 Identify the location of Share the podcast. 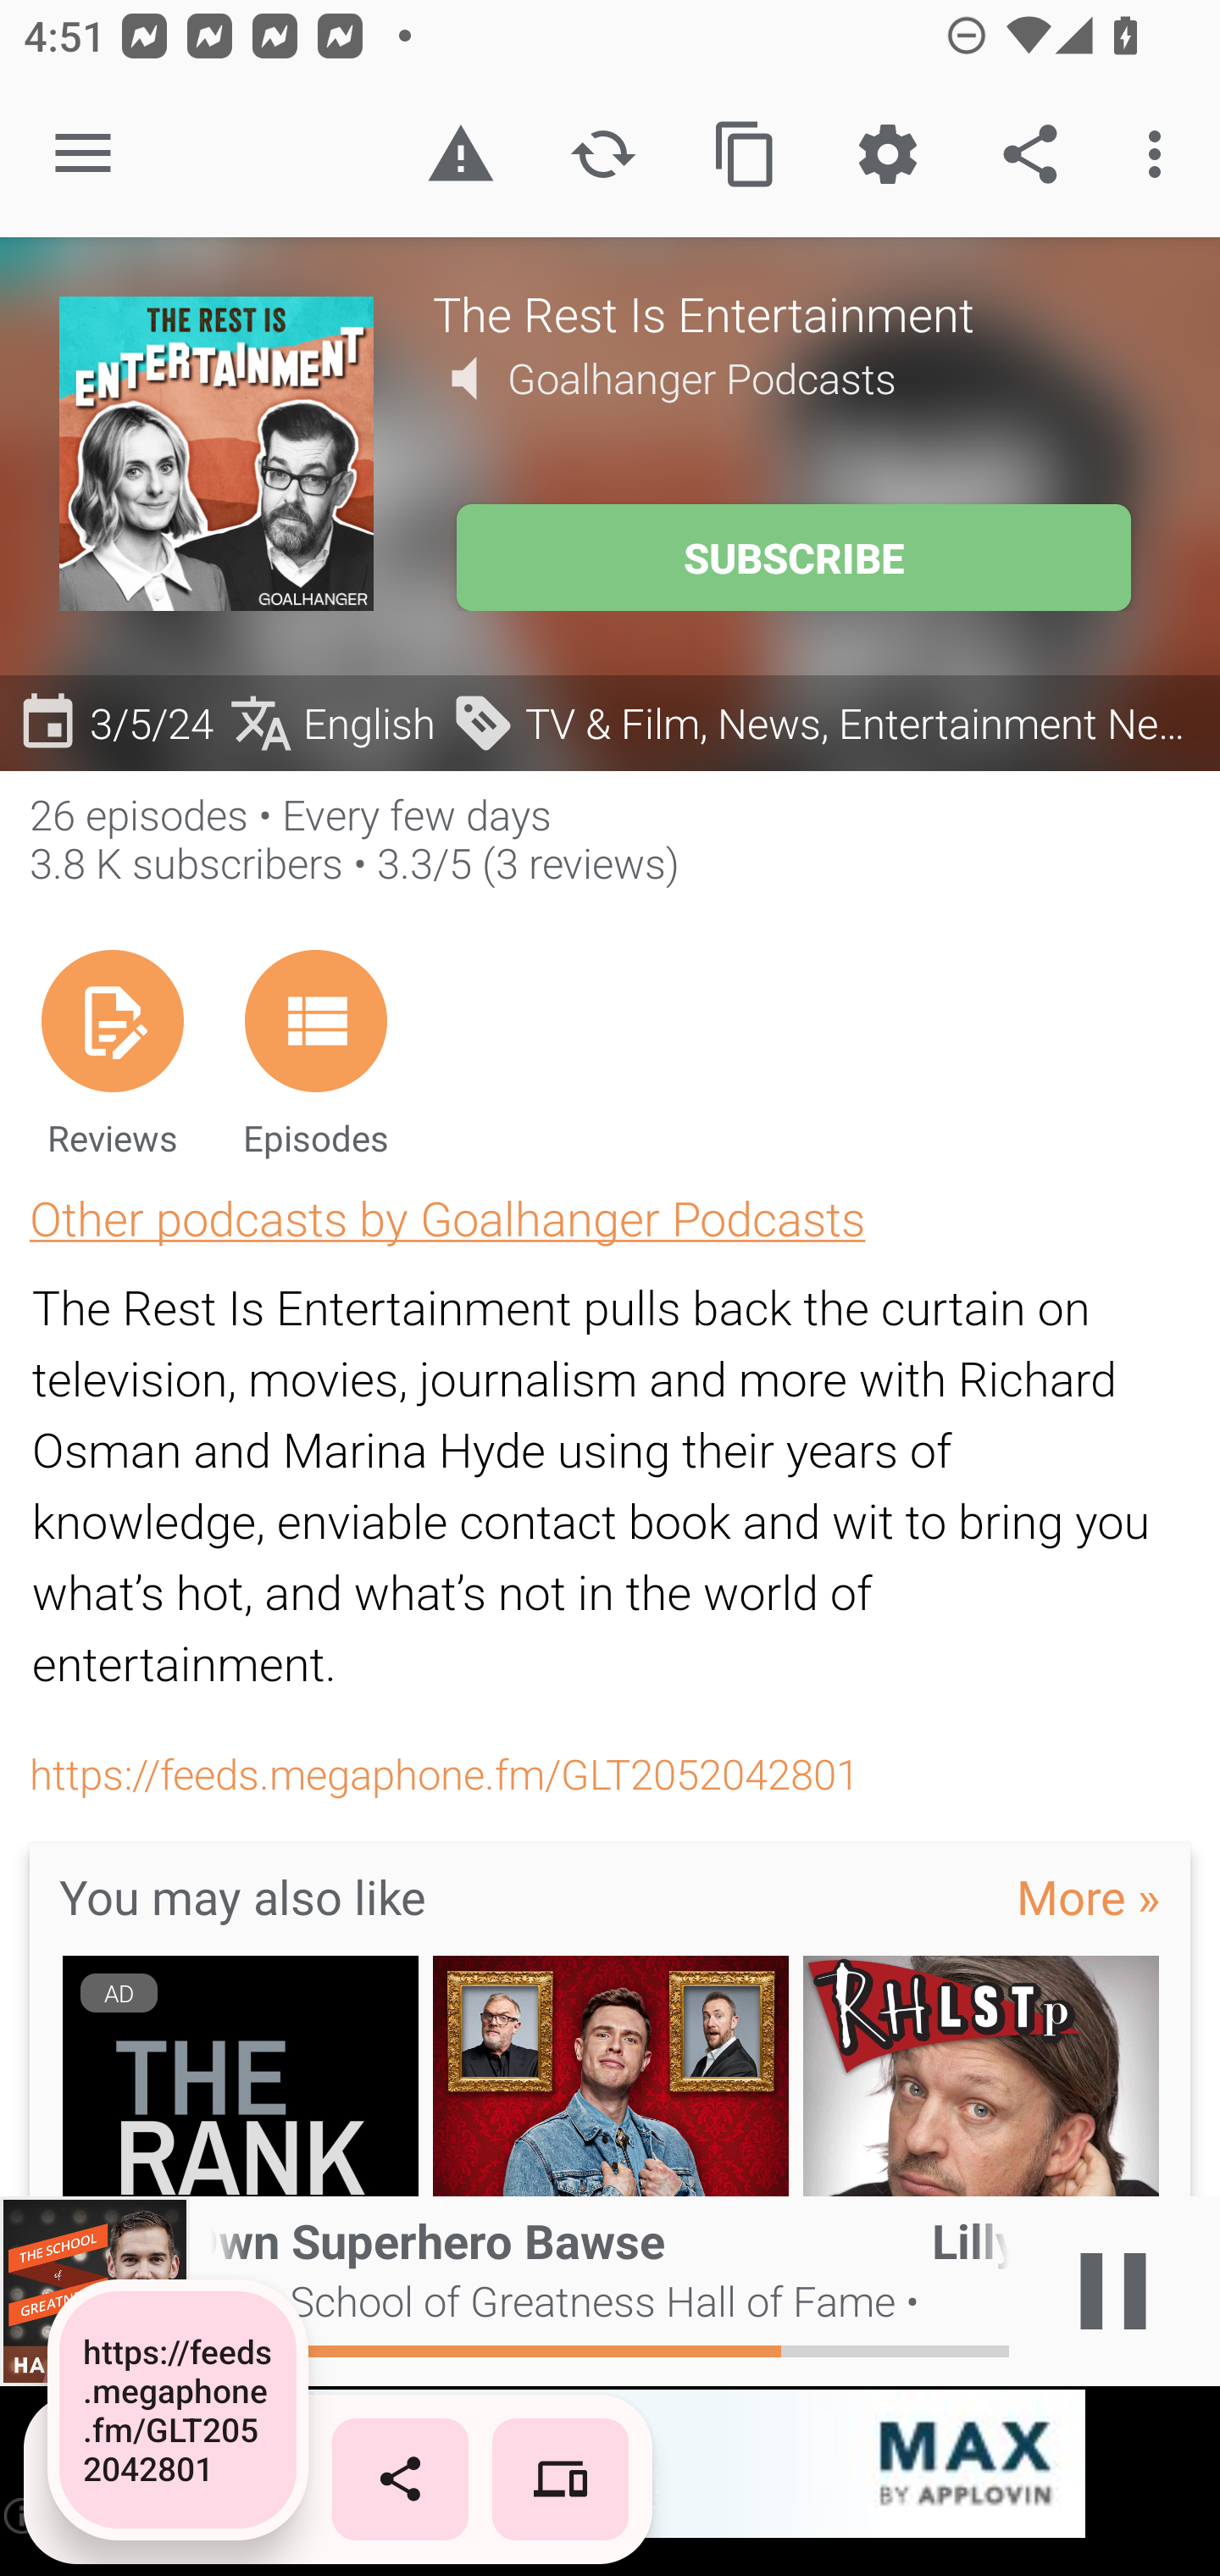
(1030, 154).